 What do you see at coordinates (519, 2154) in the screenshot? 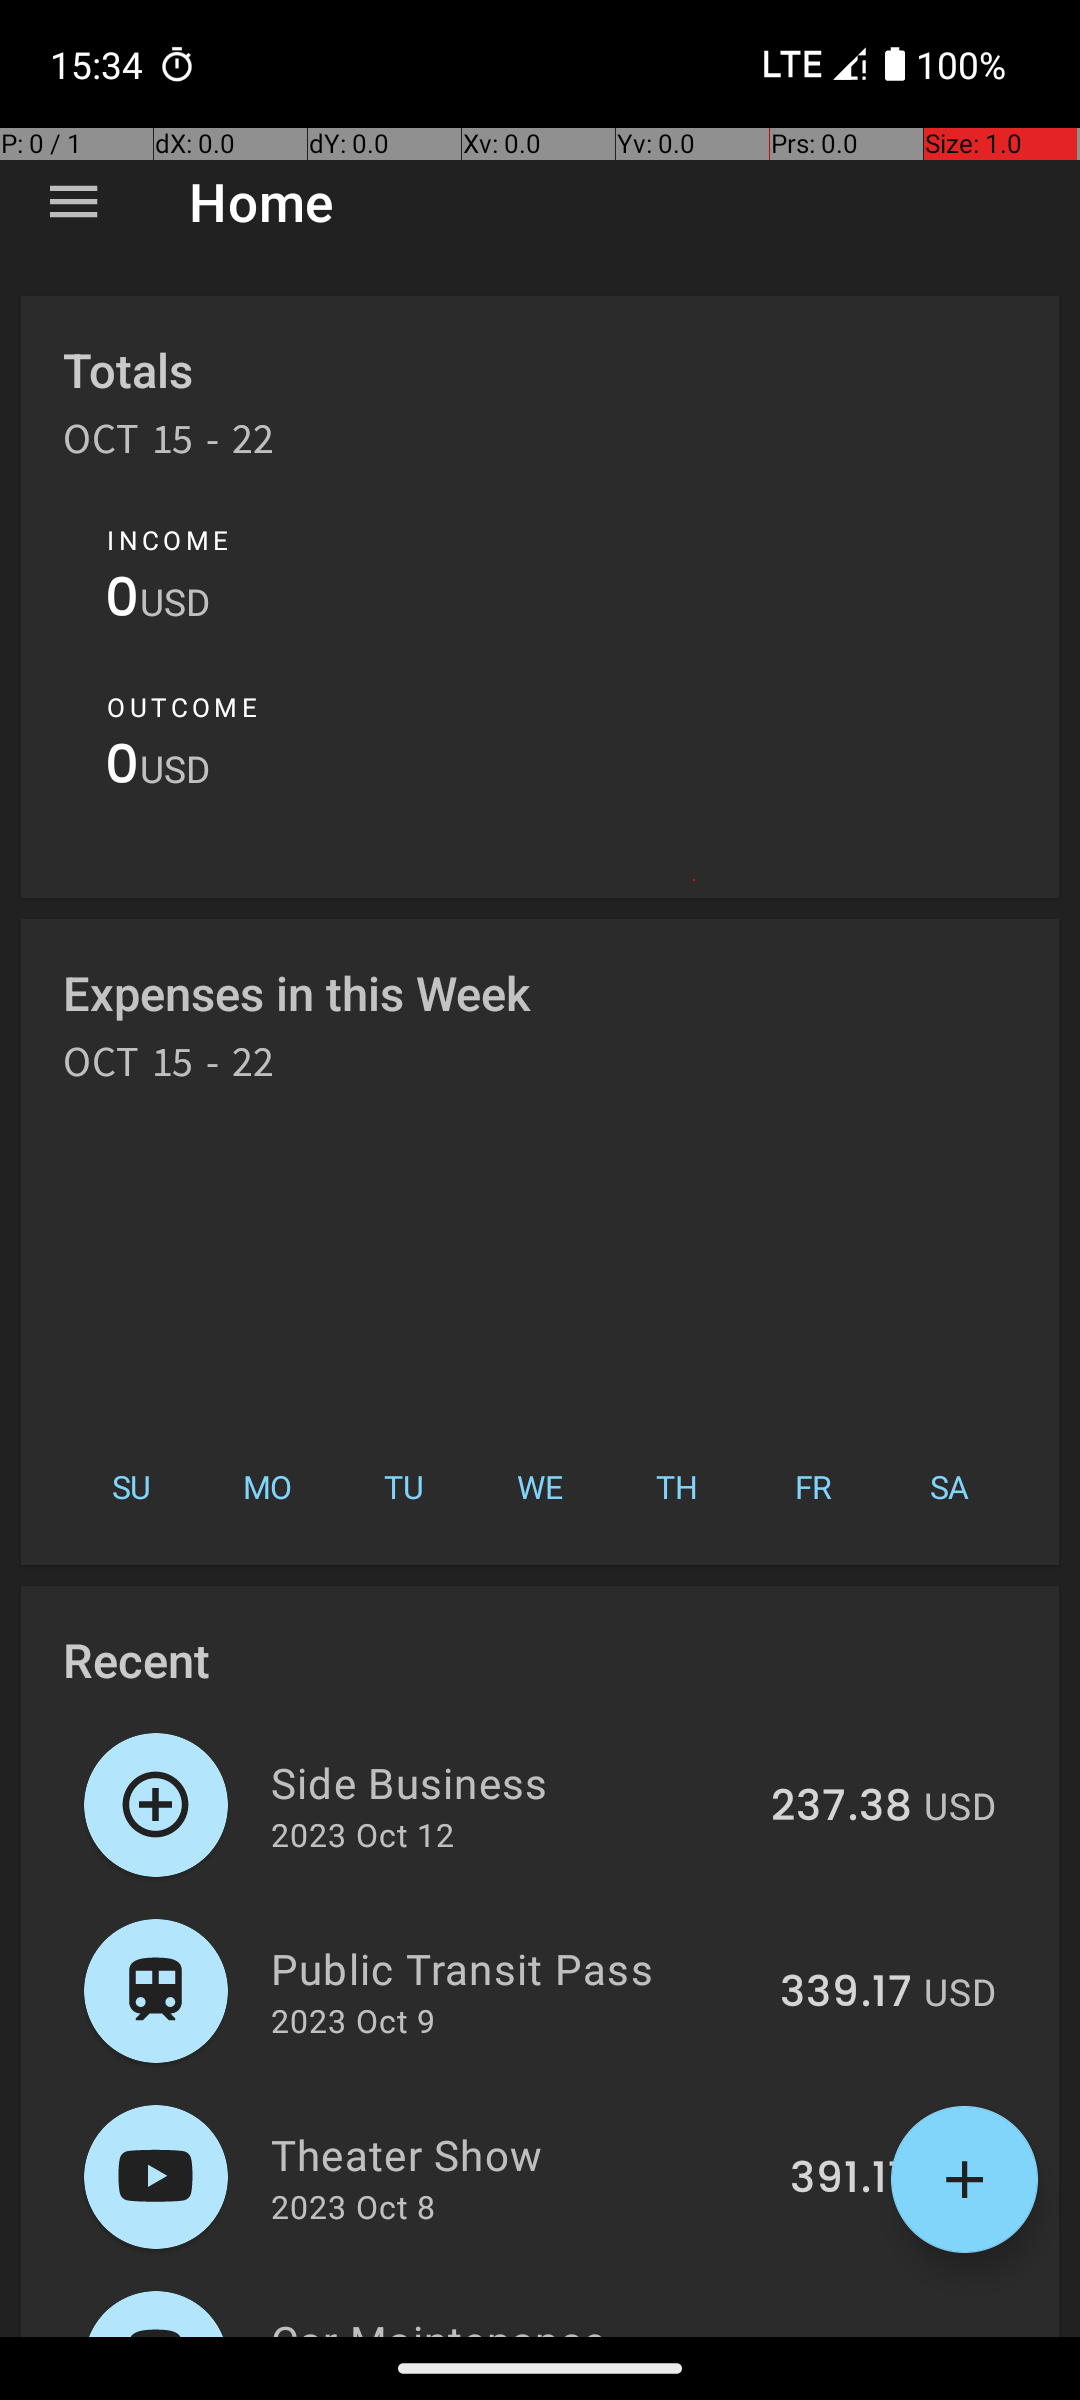
I see `Theater Show` at bounding box center [519, 2154].